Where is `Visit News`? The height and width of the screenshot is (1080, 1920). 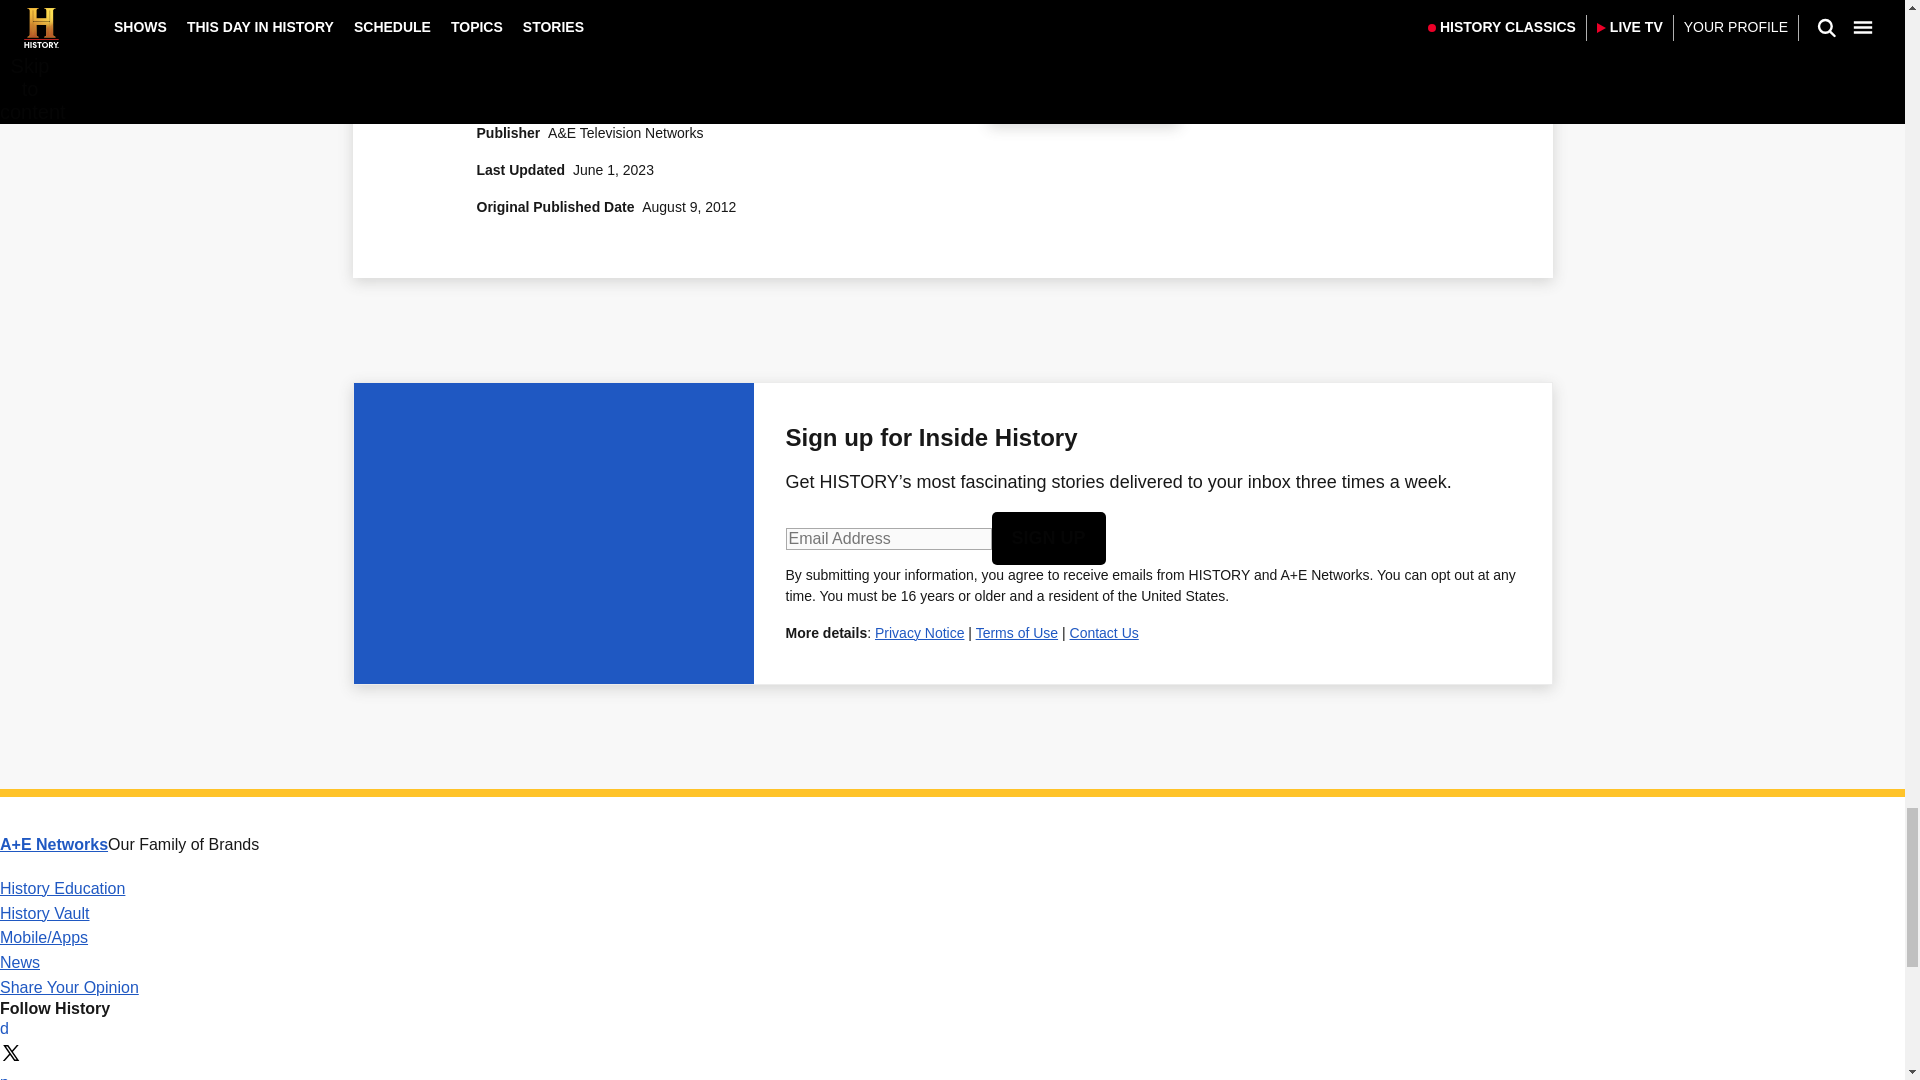 Visit News is located at coordinates (20, 962).